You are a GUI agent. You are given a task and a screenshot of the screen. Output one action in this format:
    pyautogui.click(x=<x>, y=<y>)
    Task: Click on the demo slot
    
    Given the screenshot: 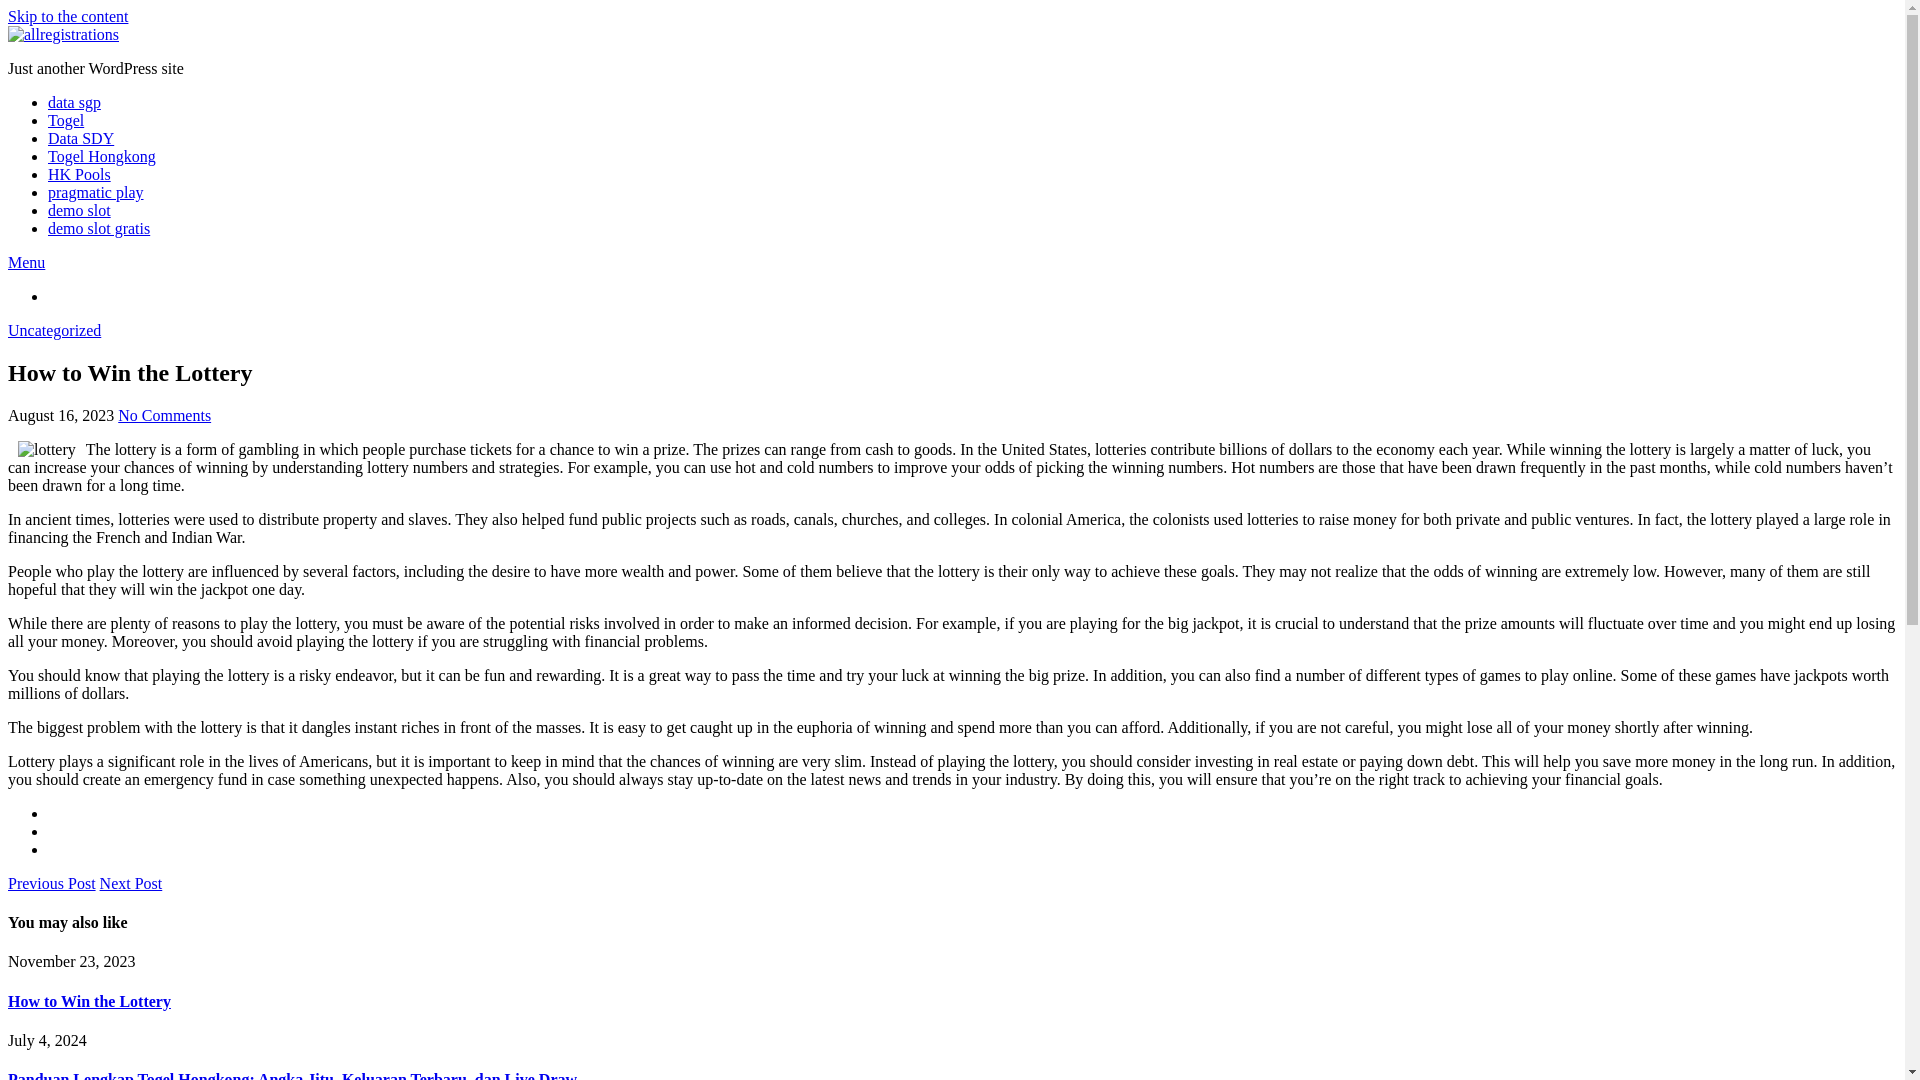 What is the action you would take?
    pyautogui.click(x=80, y=210)
    